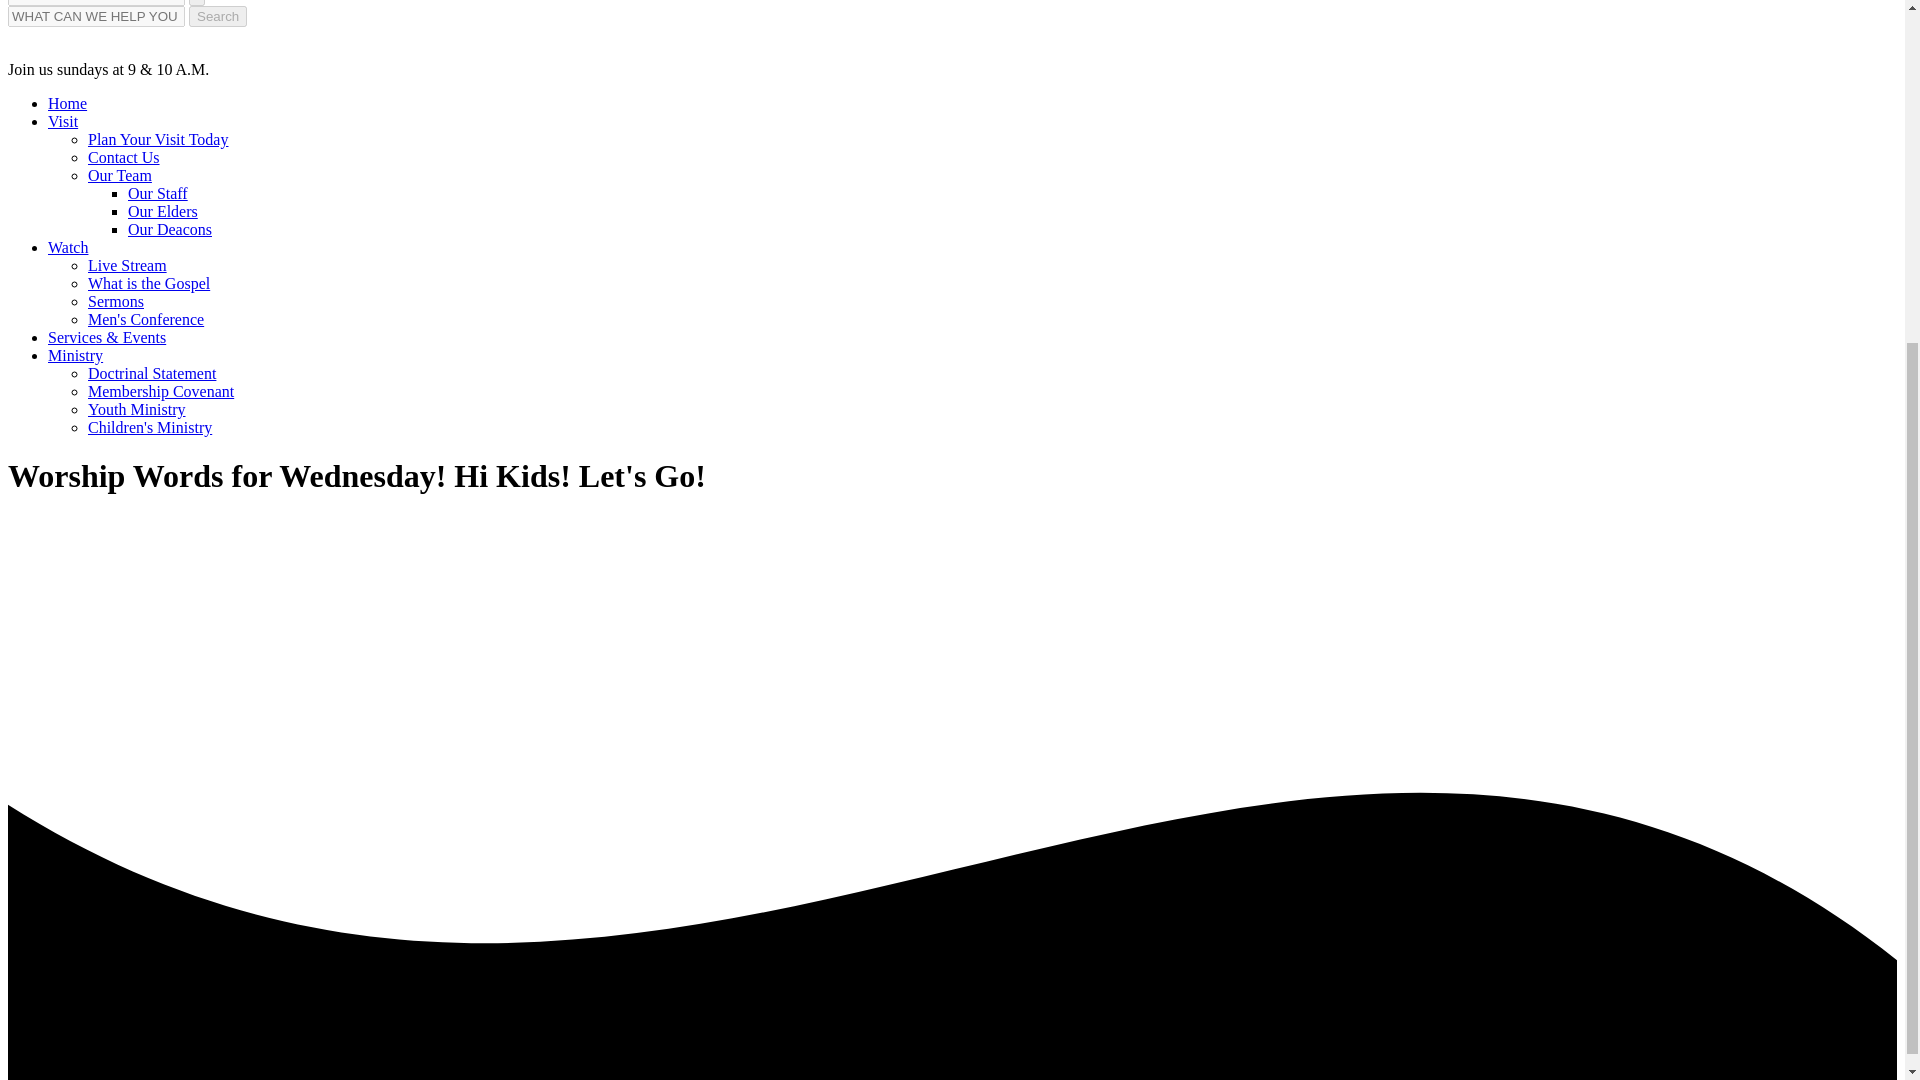  I want to click on Our Deacons, so click(170, 229).